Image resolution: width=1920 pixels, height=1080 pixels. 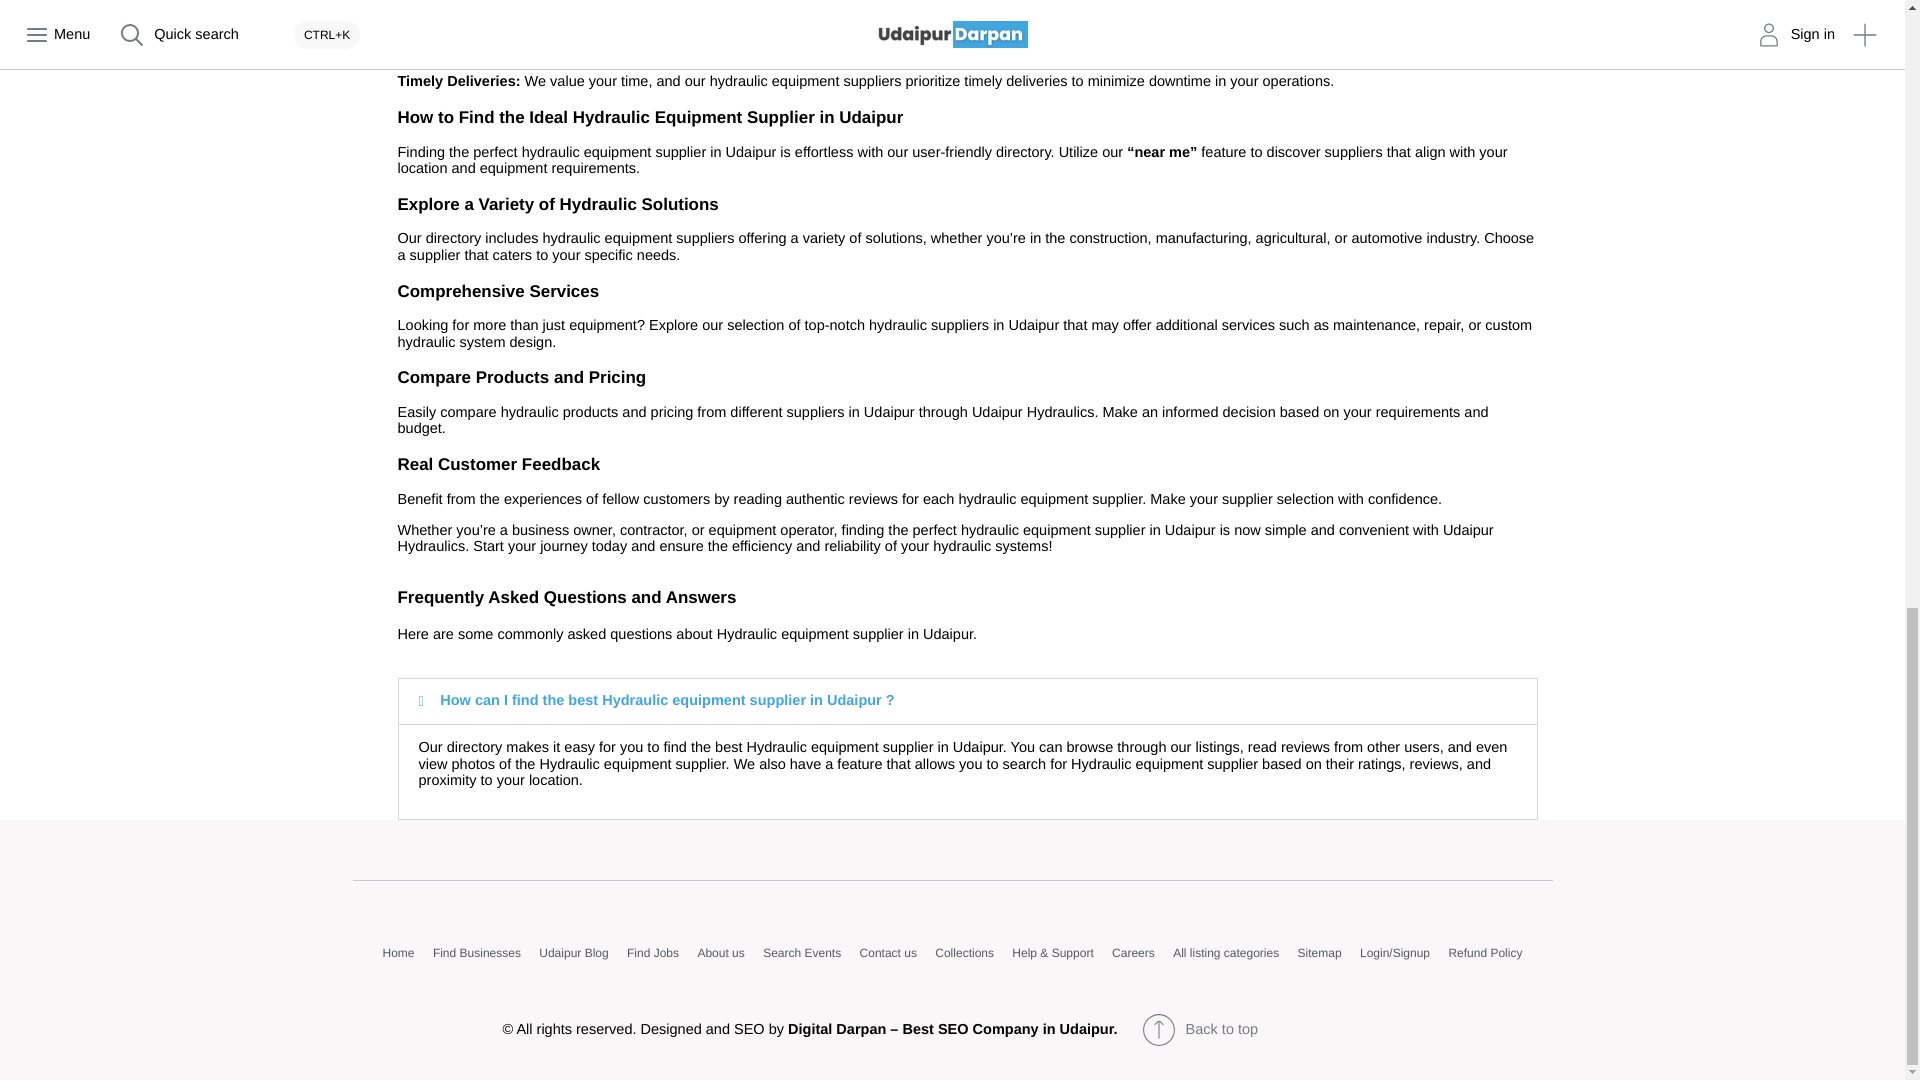 I want to click on Contact us, so click(x=888, y=953).